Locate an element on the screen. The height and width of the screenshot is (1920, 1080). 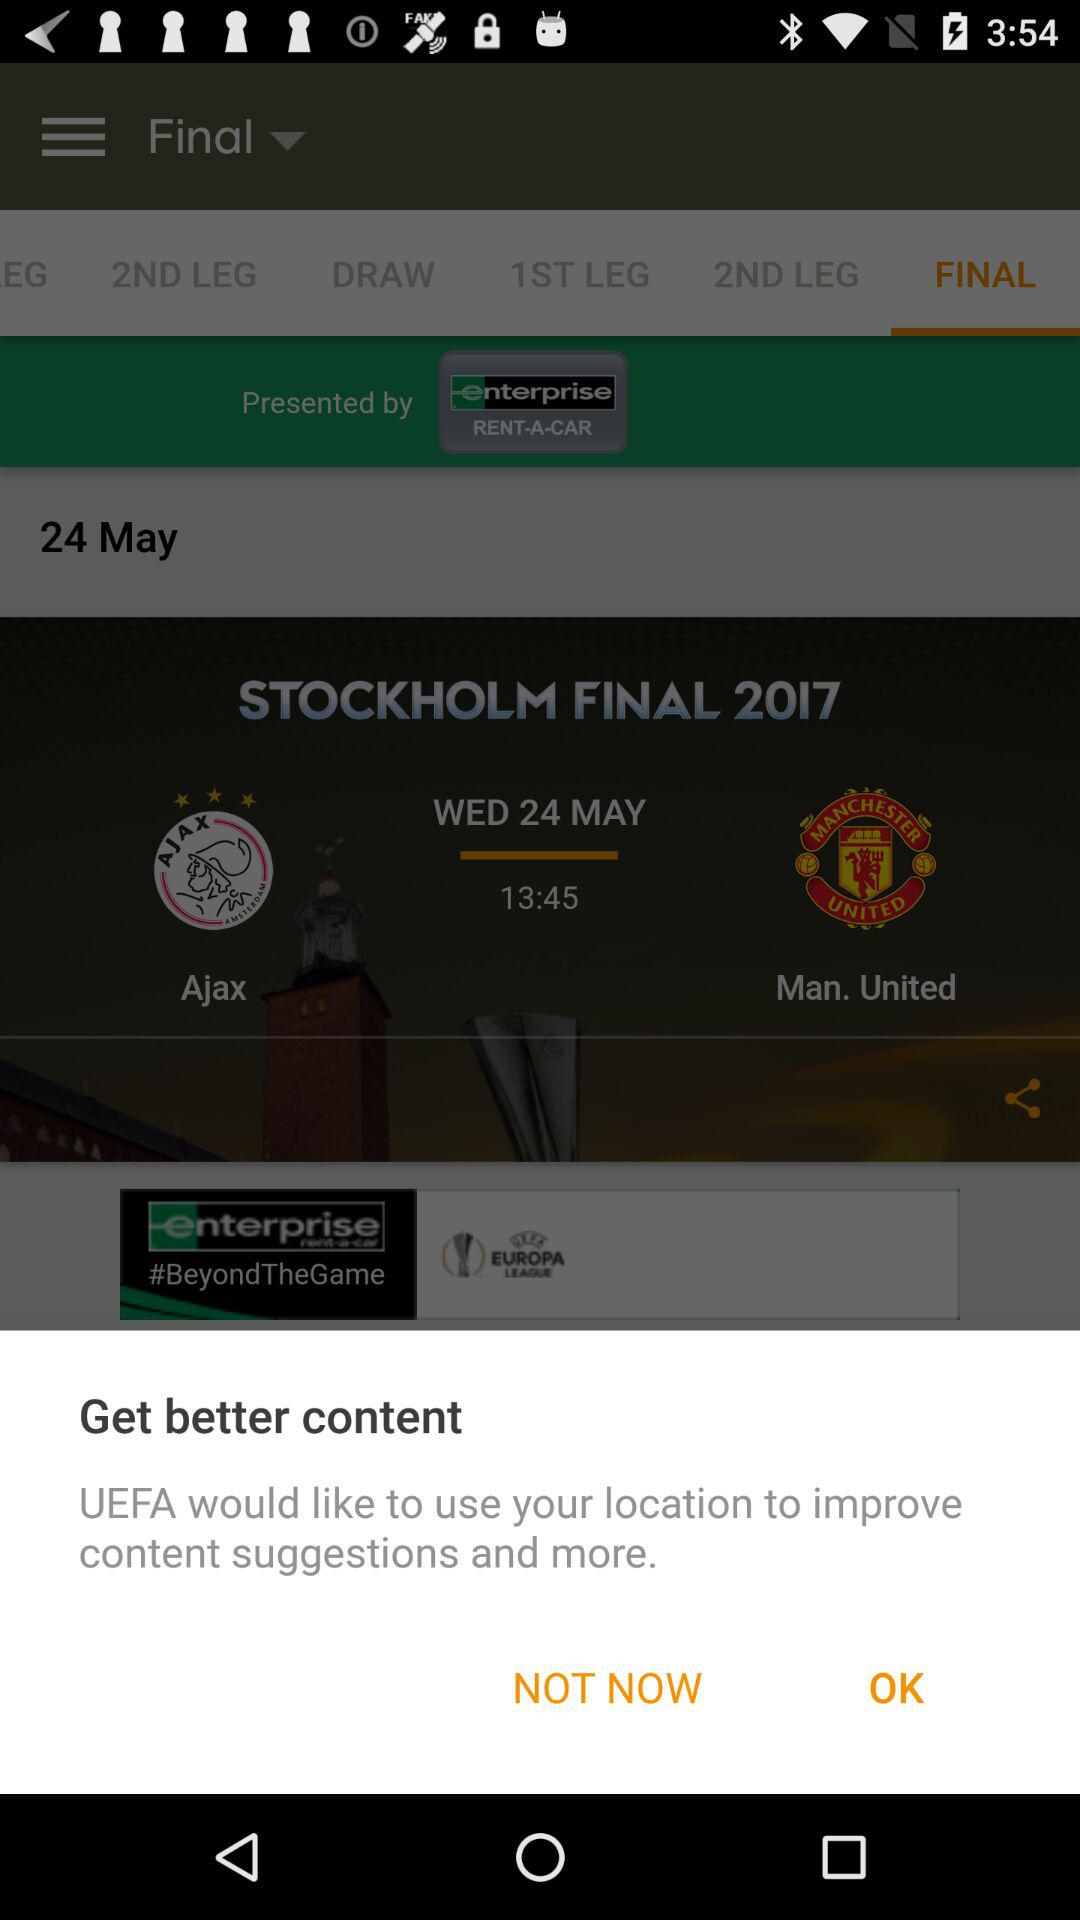
press the ok item is located at coordinates (896, 1686).